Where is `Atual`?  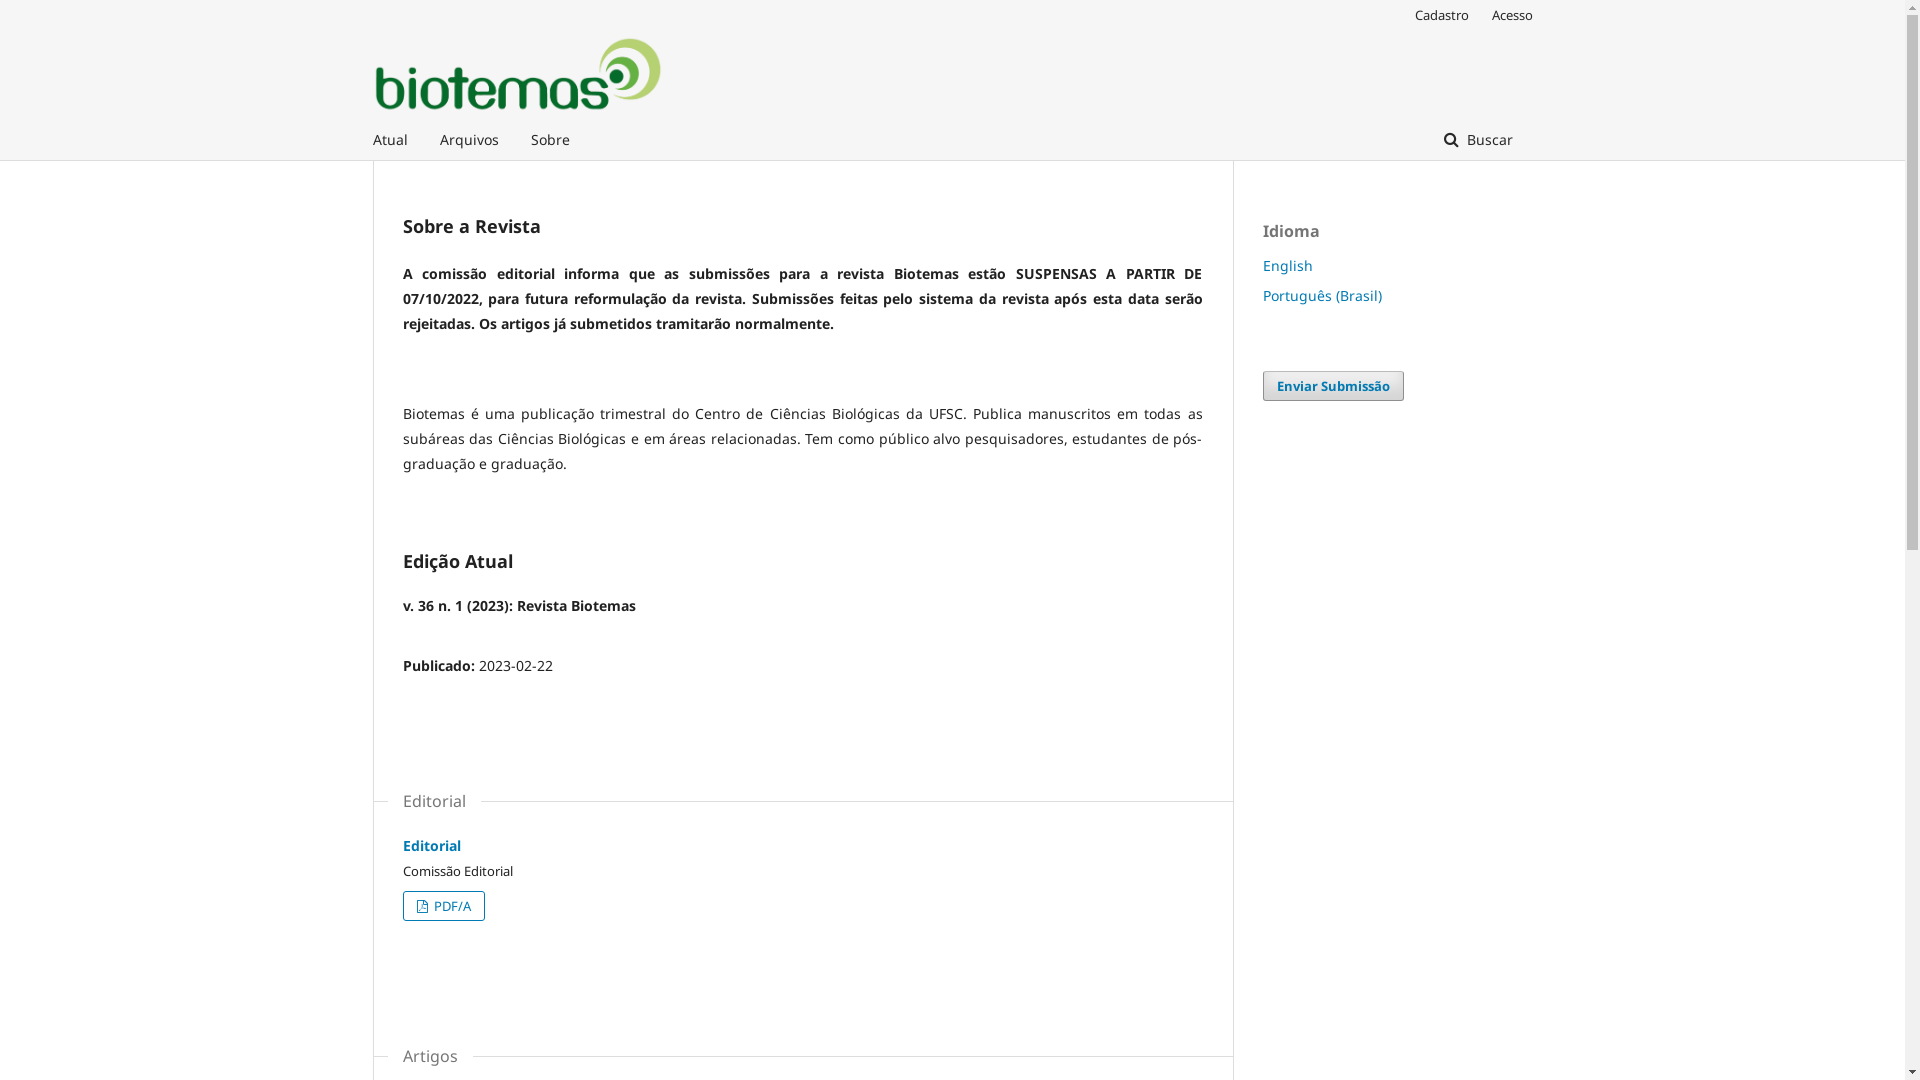 Atual is located at coordinates (390, 140).